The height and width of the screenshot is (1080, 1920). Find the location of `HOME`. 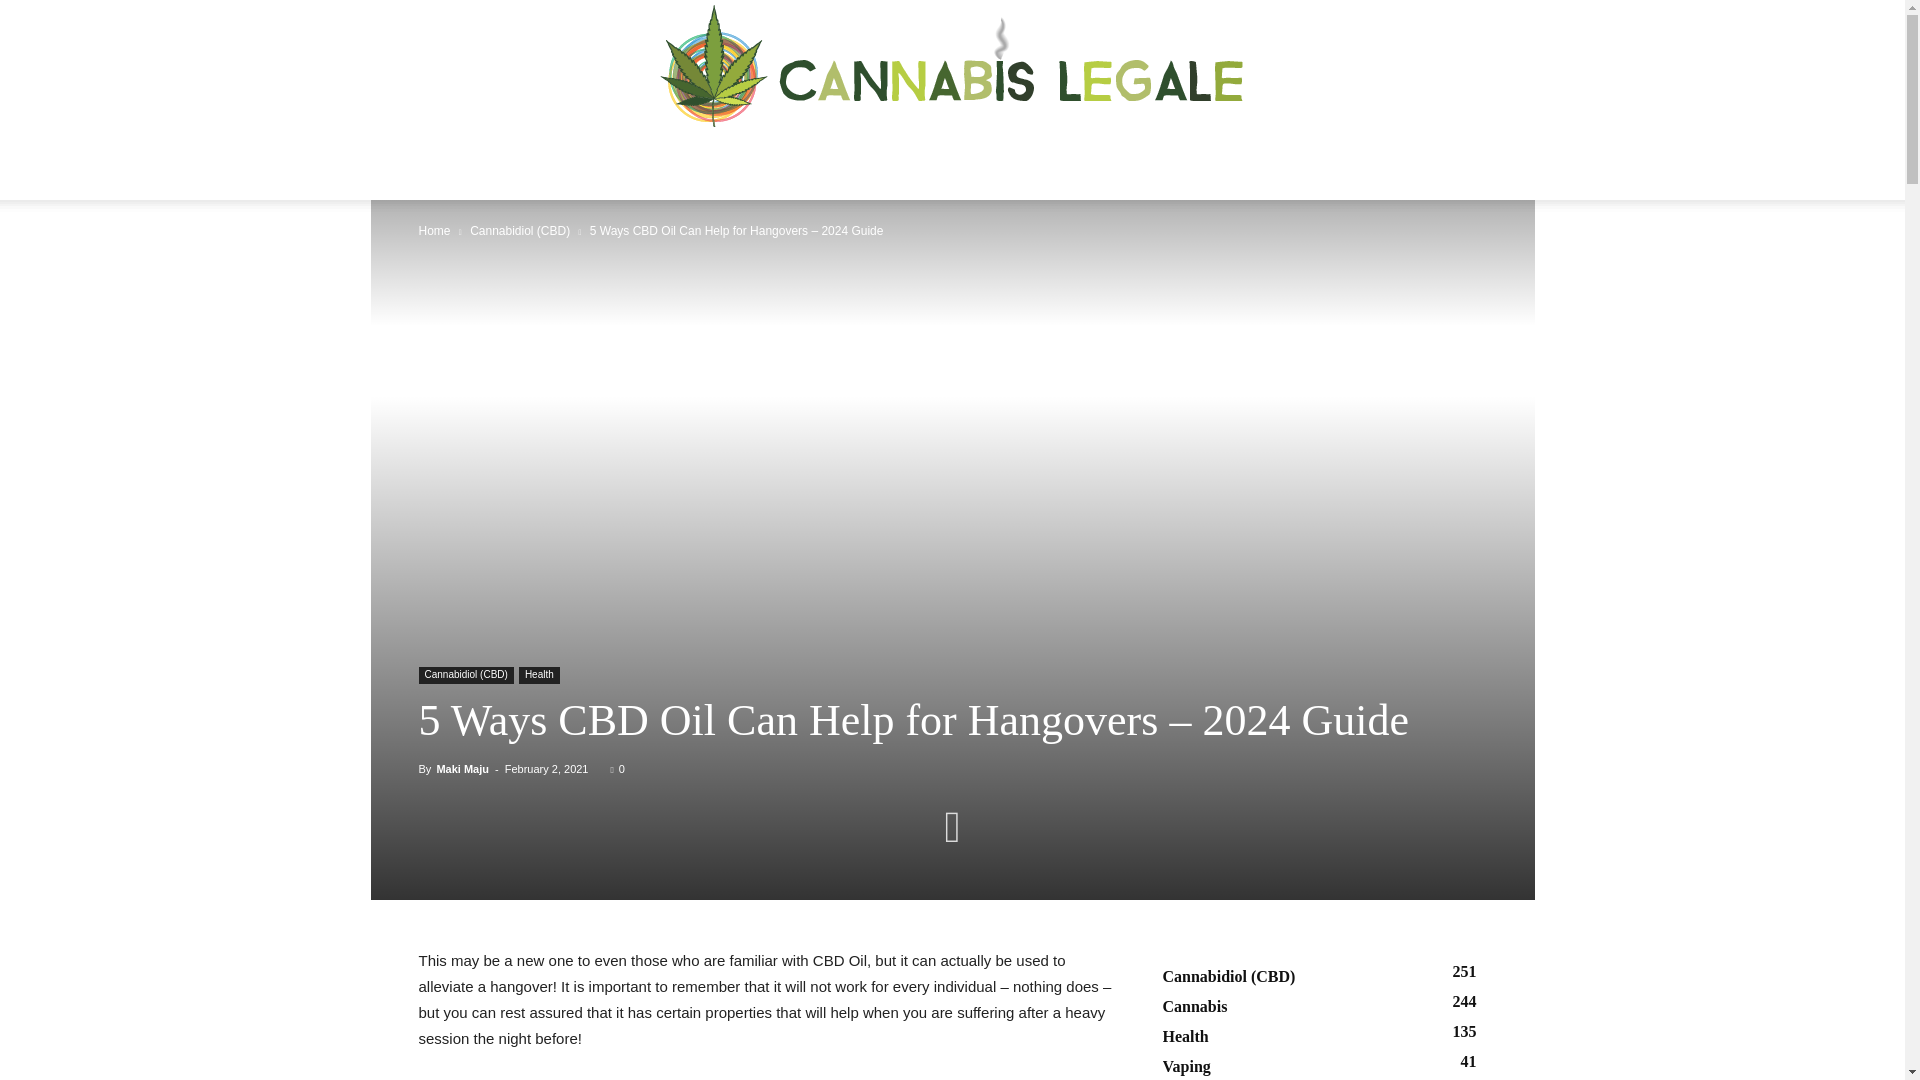

HOME is located at coordinates (524, 164).